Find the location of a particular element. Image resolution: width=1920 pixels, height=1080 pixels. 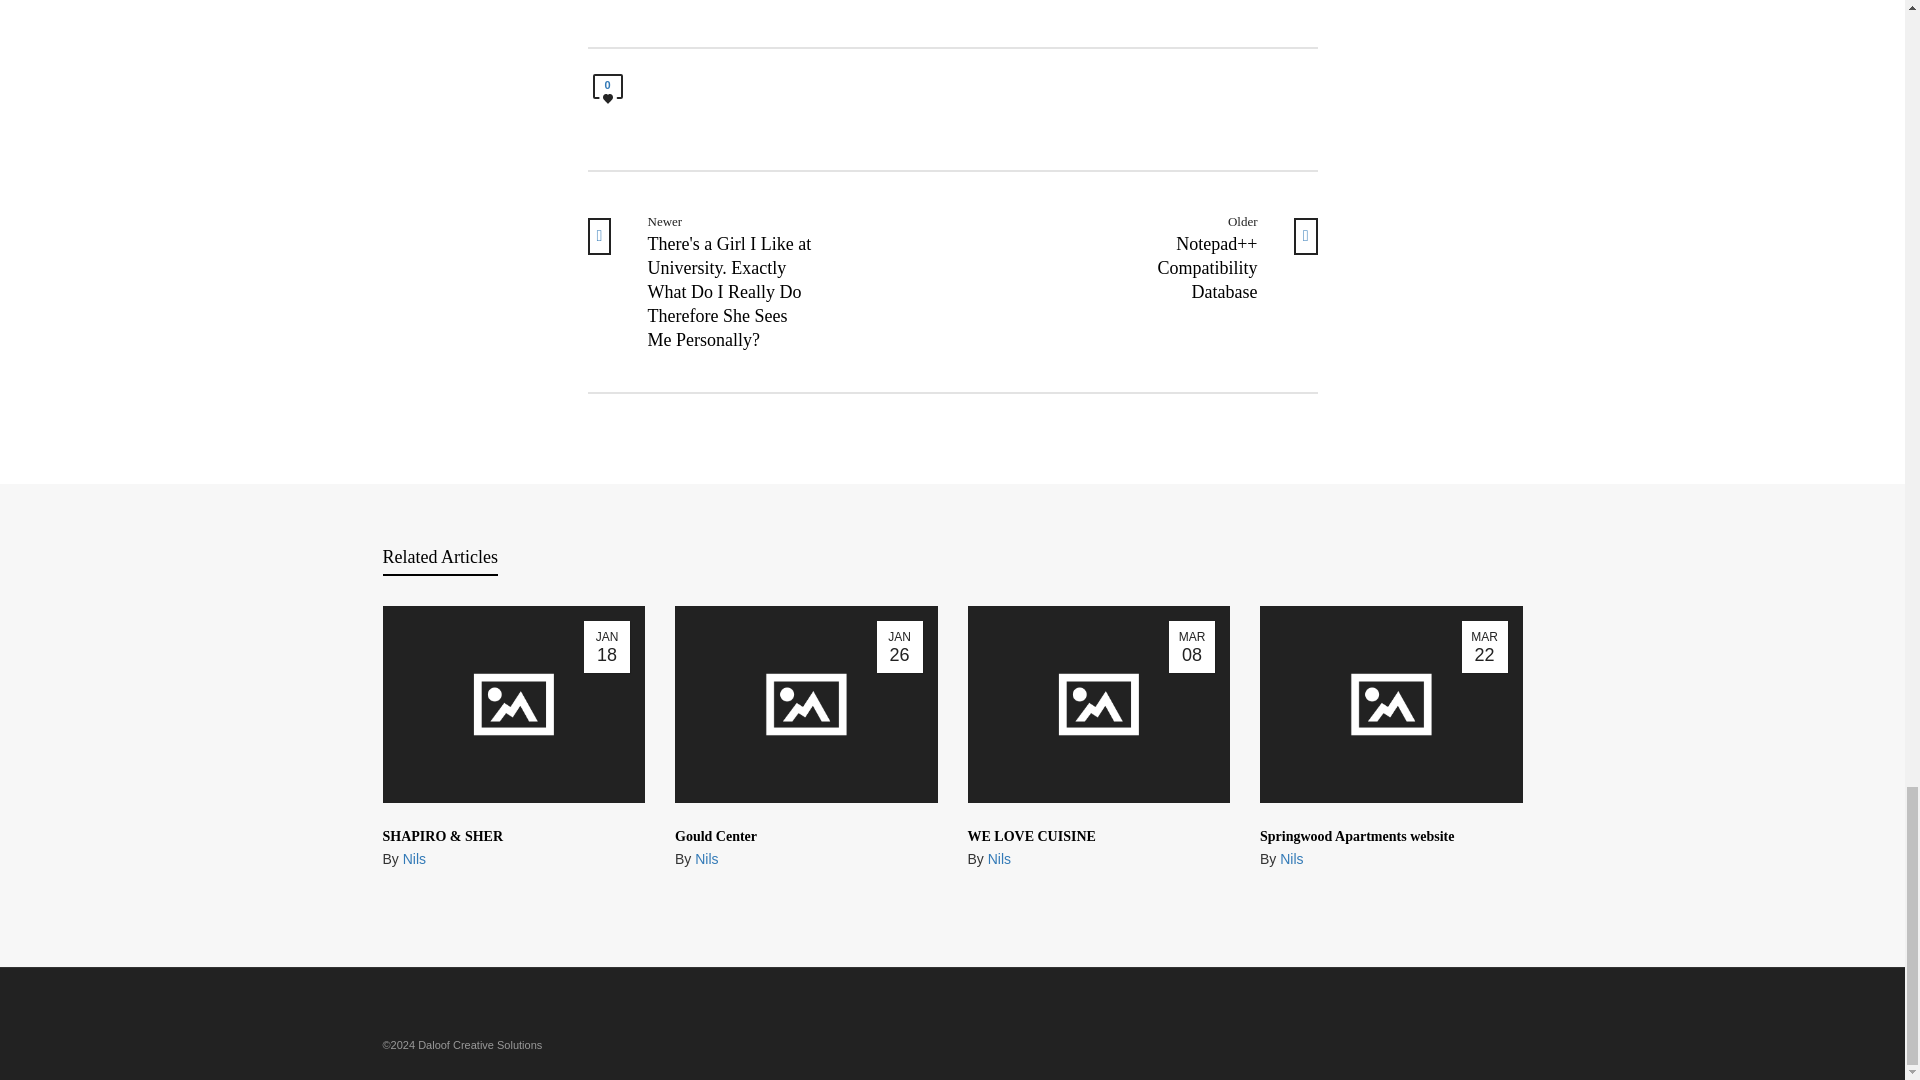

WE LOVE CUISINE is located at coordinates (1032, 836).